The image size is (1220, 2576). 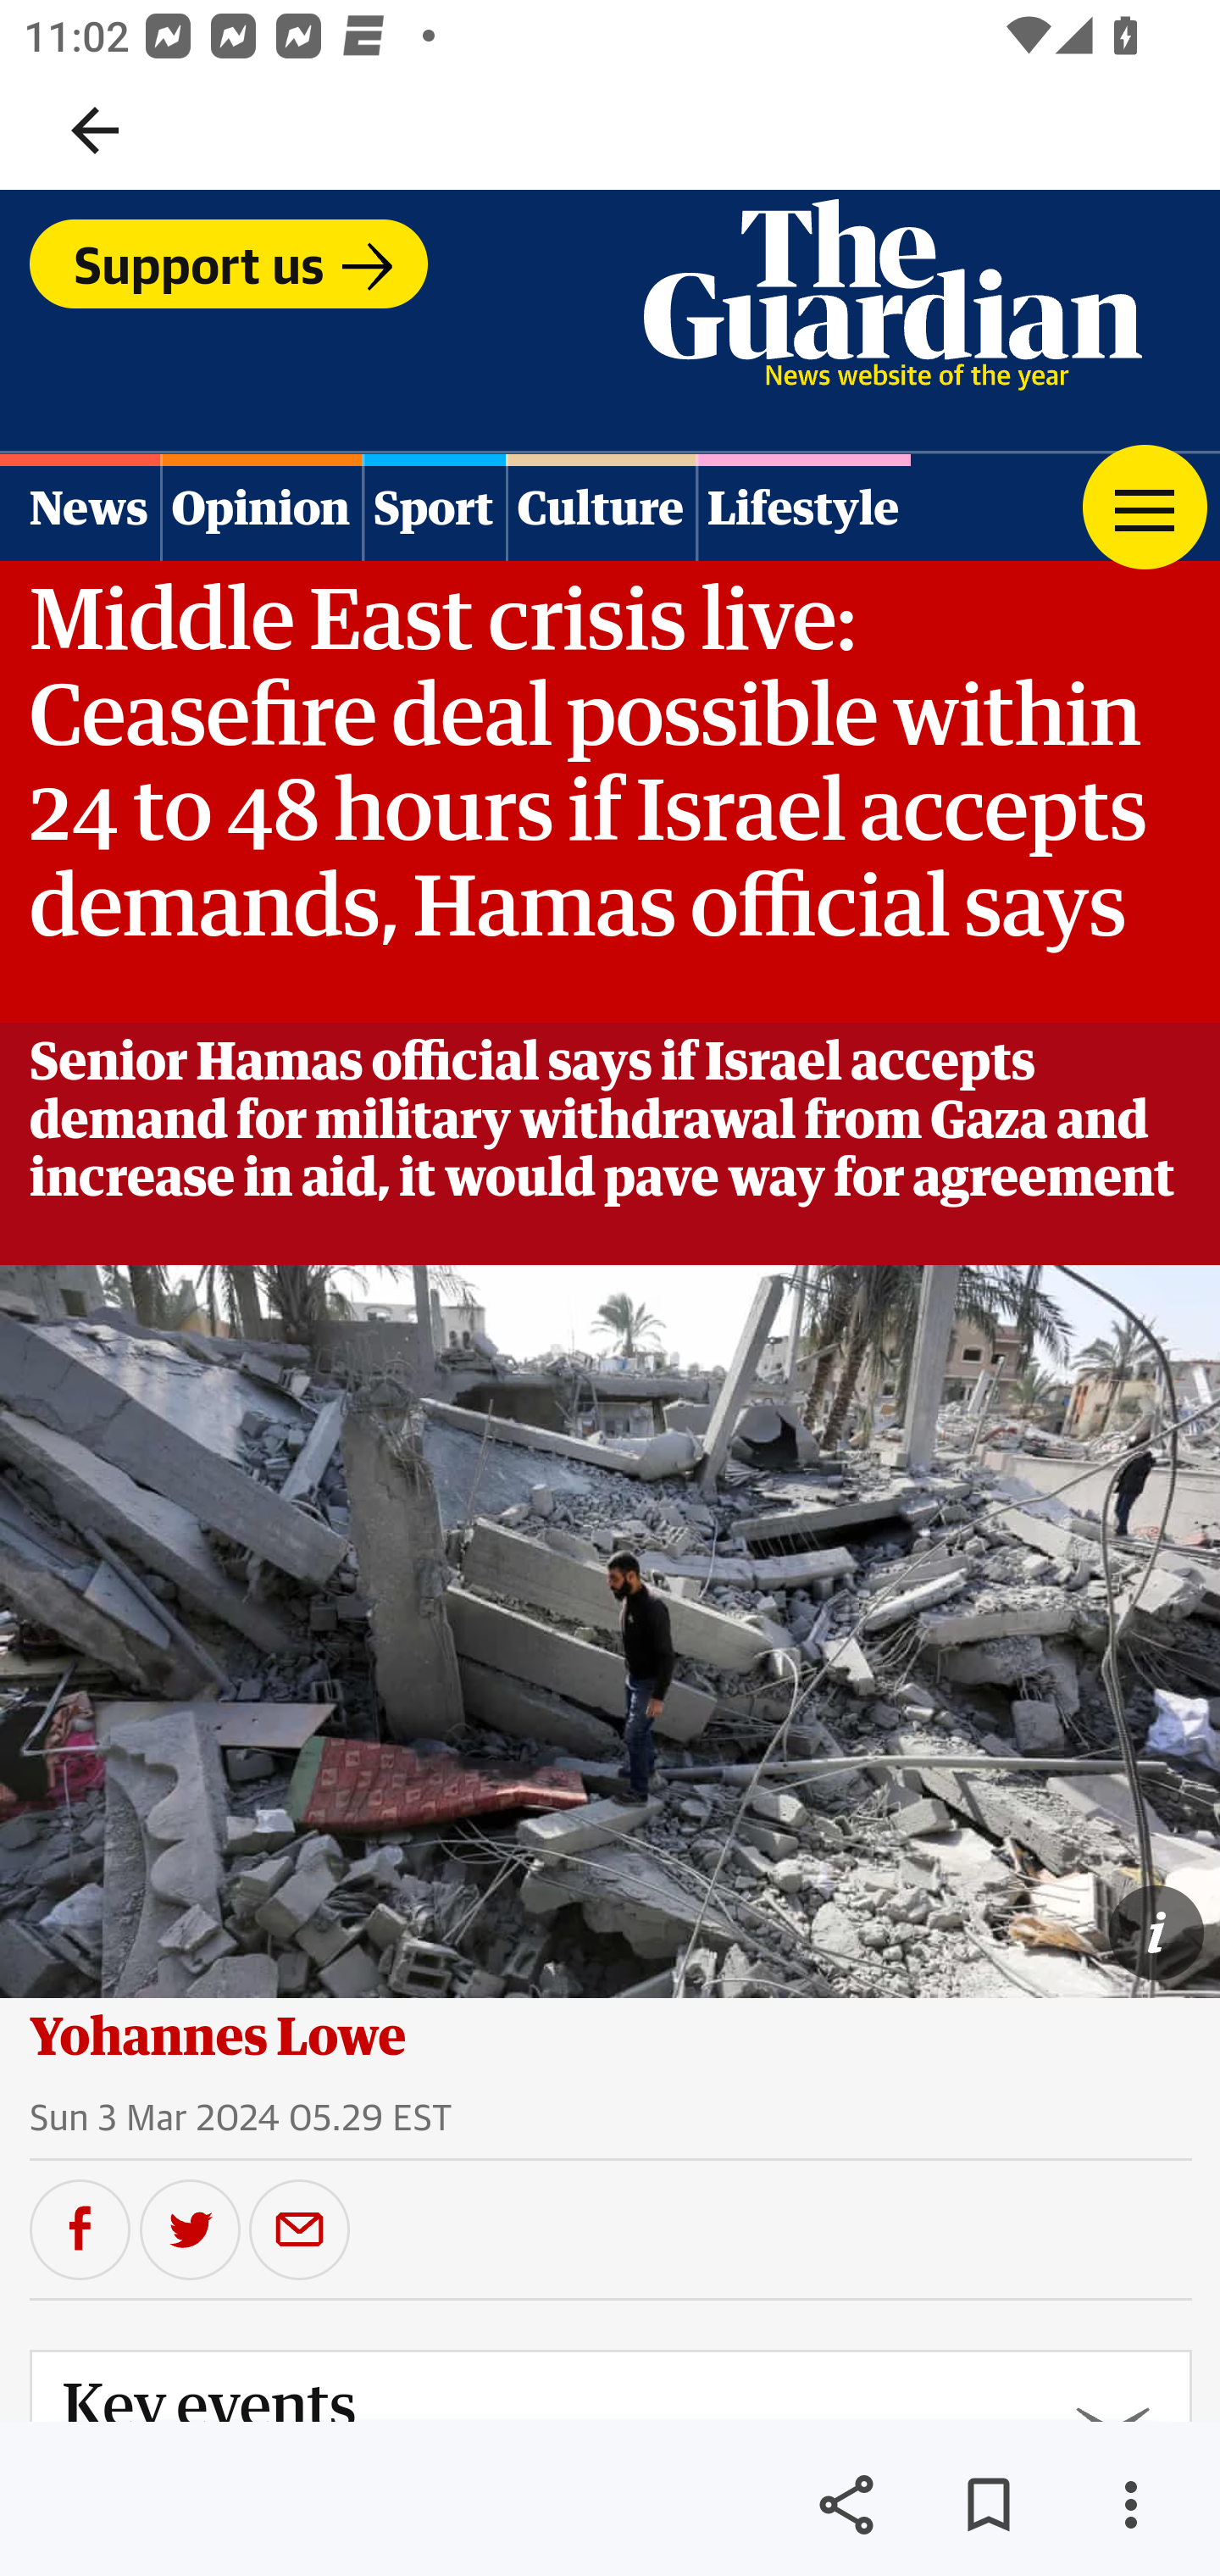 I want to click on More options, so click(x=1130, y=2505).